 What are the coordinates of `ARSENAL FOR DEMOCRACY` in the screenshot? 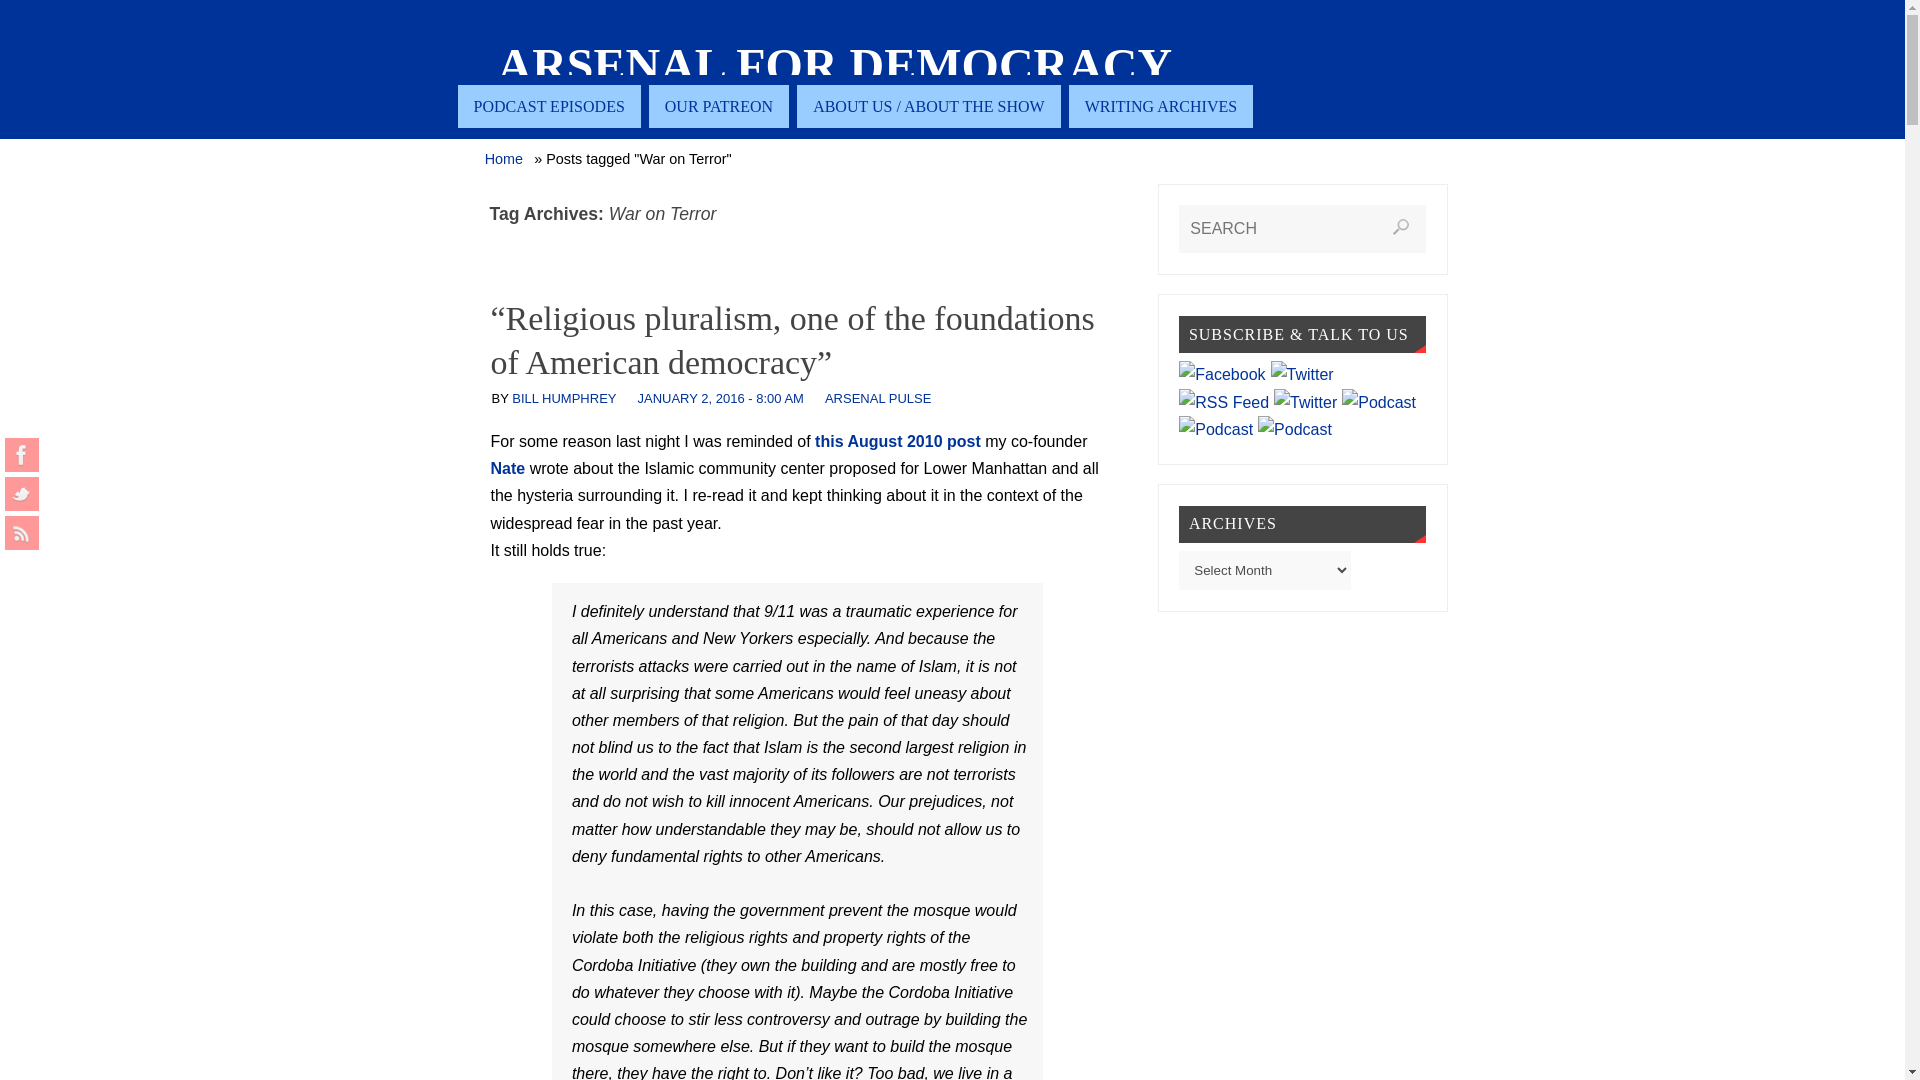 It's located at (835, 66).